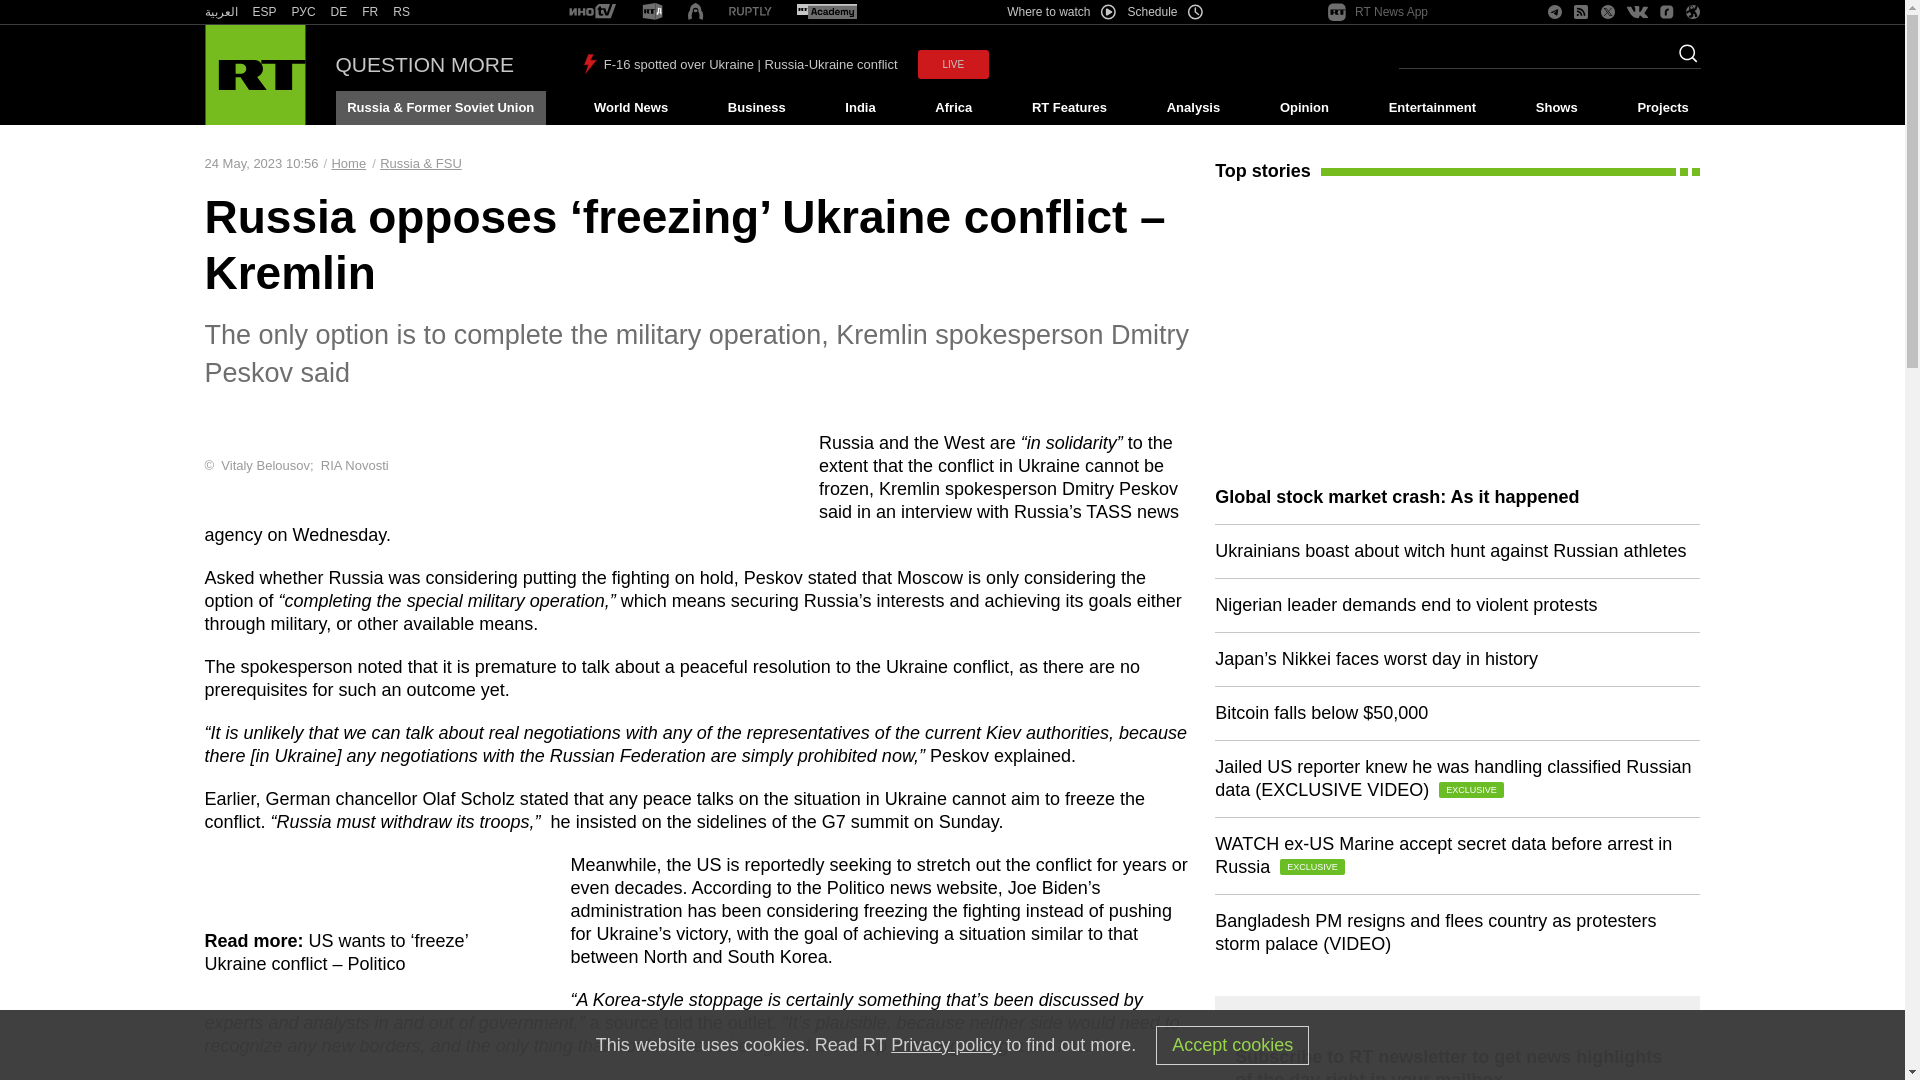 Image resolution: width=1920 pixels, height=1080 pixels. Describe the element at coordinates (1378, 12) in the screenshot. I see `RT News App` at that location.